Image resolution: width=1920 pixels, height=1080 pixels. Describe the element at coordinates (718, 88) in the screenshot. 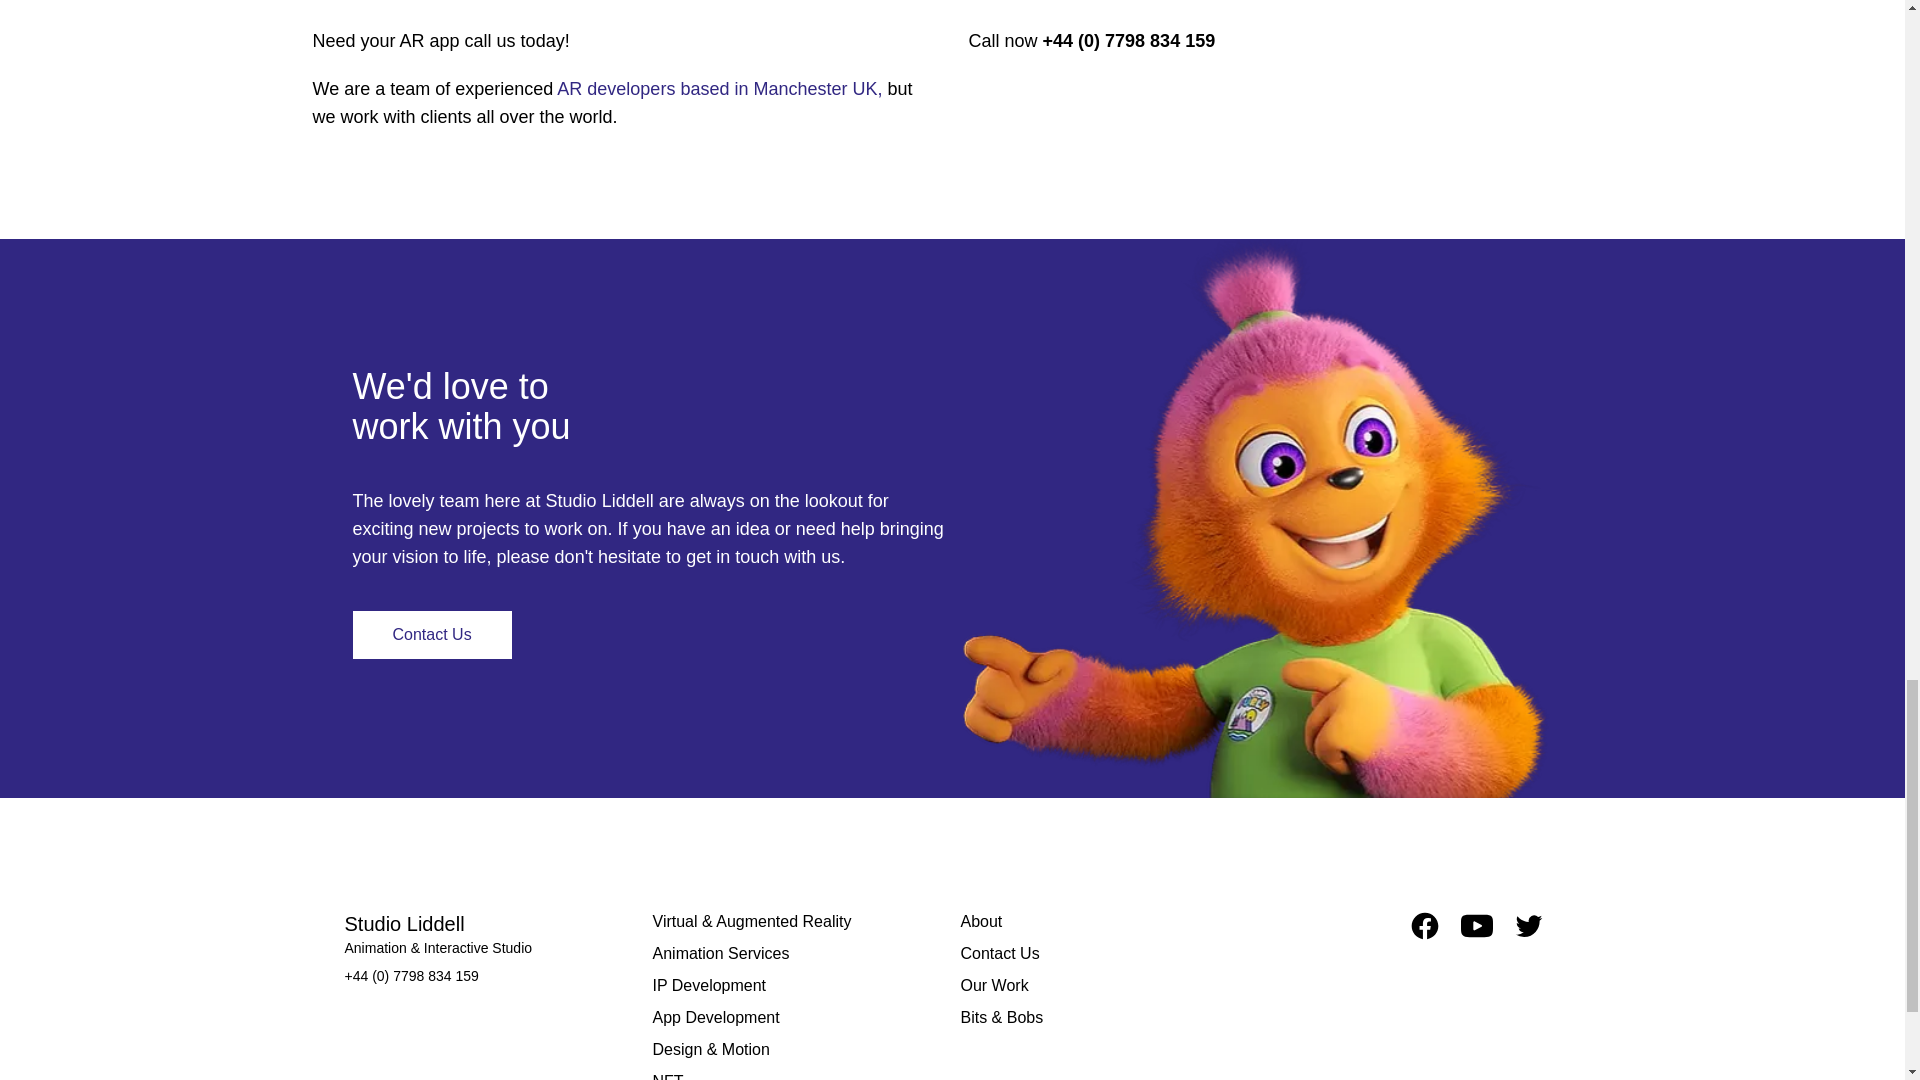

I see `AR developers based in Manchester UK,` at that location.